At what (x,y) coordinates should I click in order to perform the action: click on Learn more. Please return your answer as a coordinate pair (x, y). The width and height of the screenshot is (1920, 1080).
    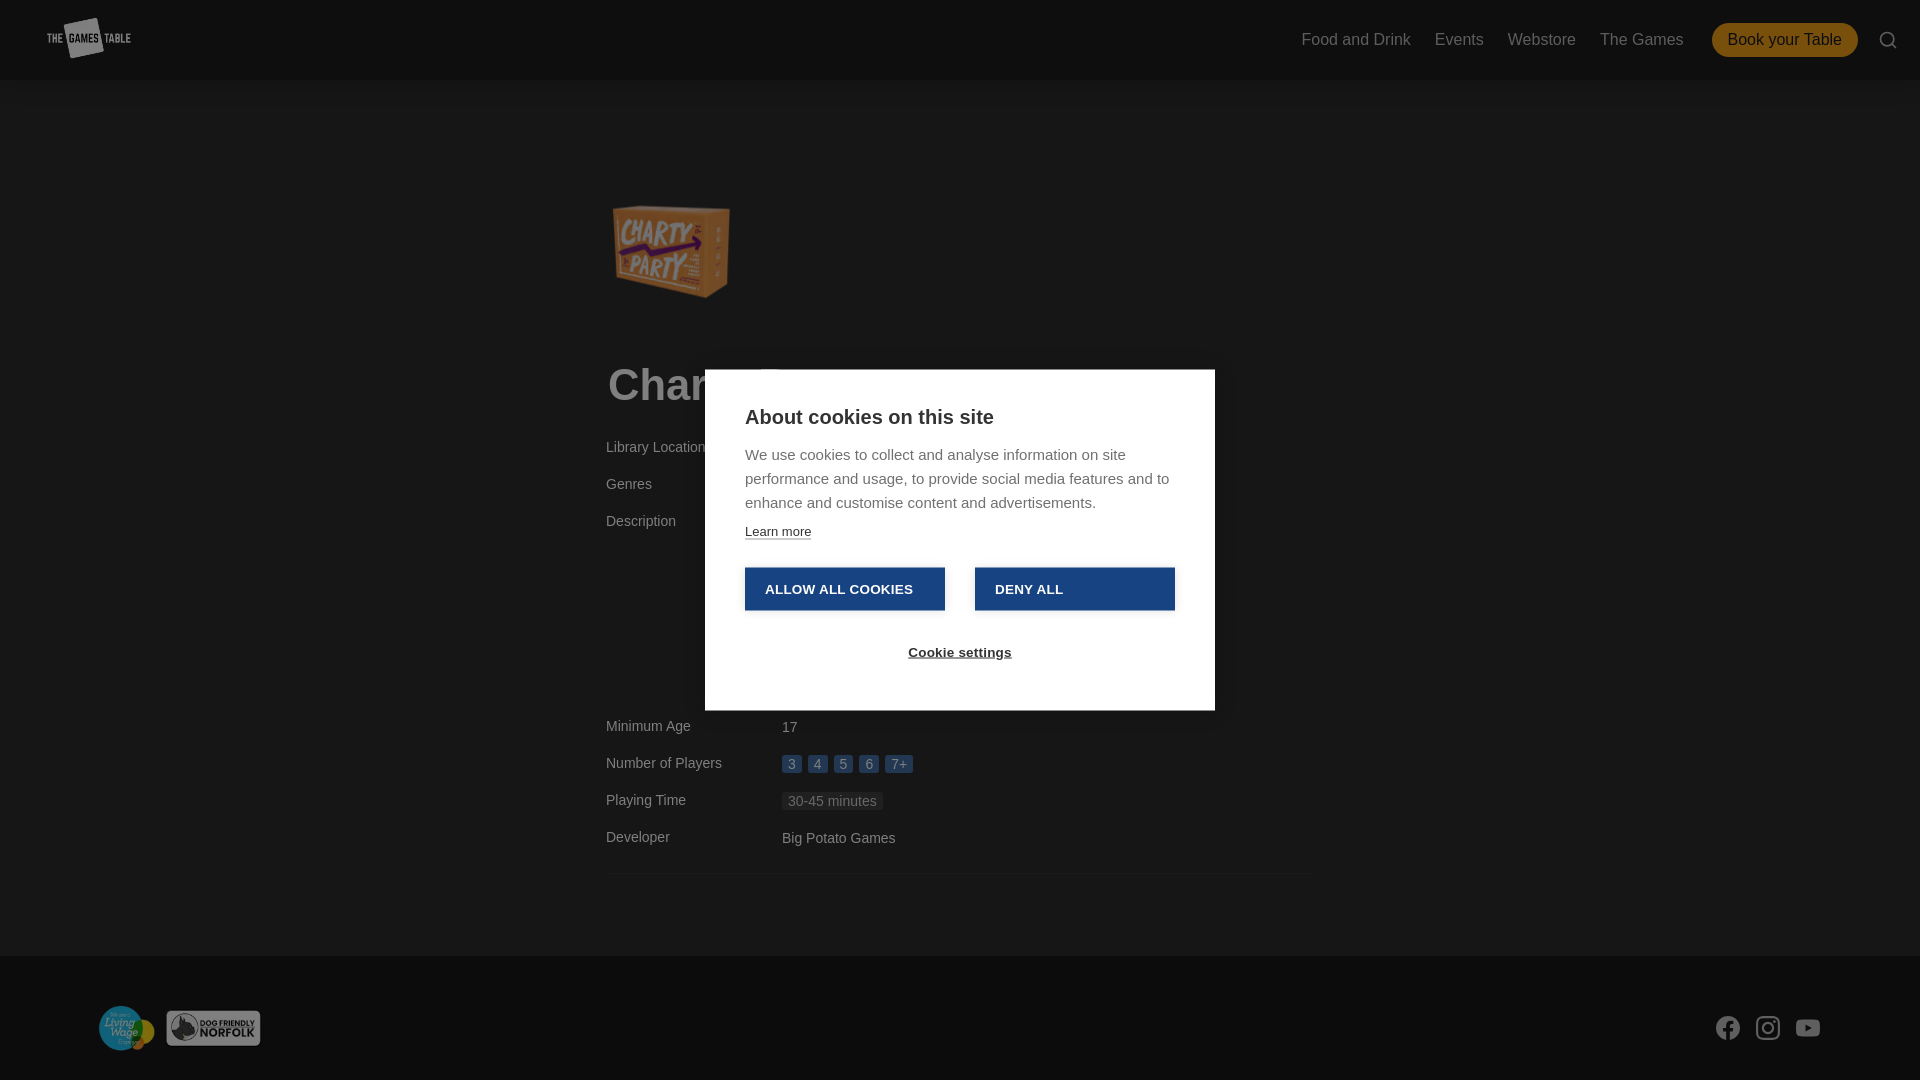
    Looking at the image, I should click on (777, 532).